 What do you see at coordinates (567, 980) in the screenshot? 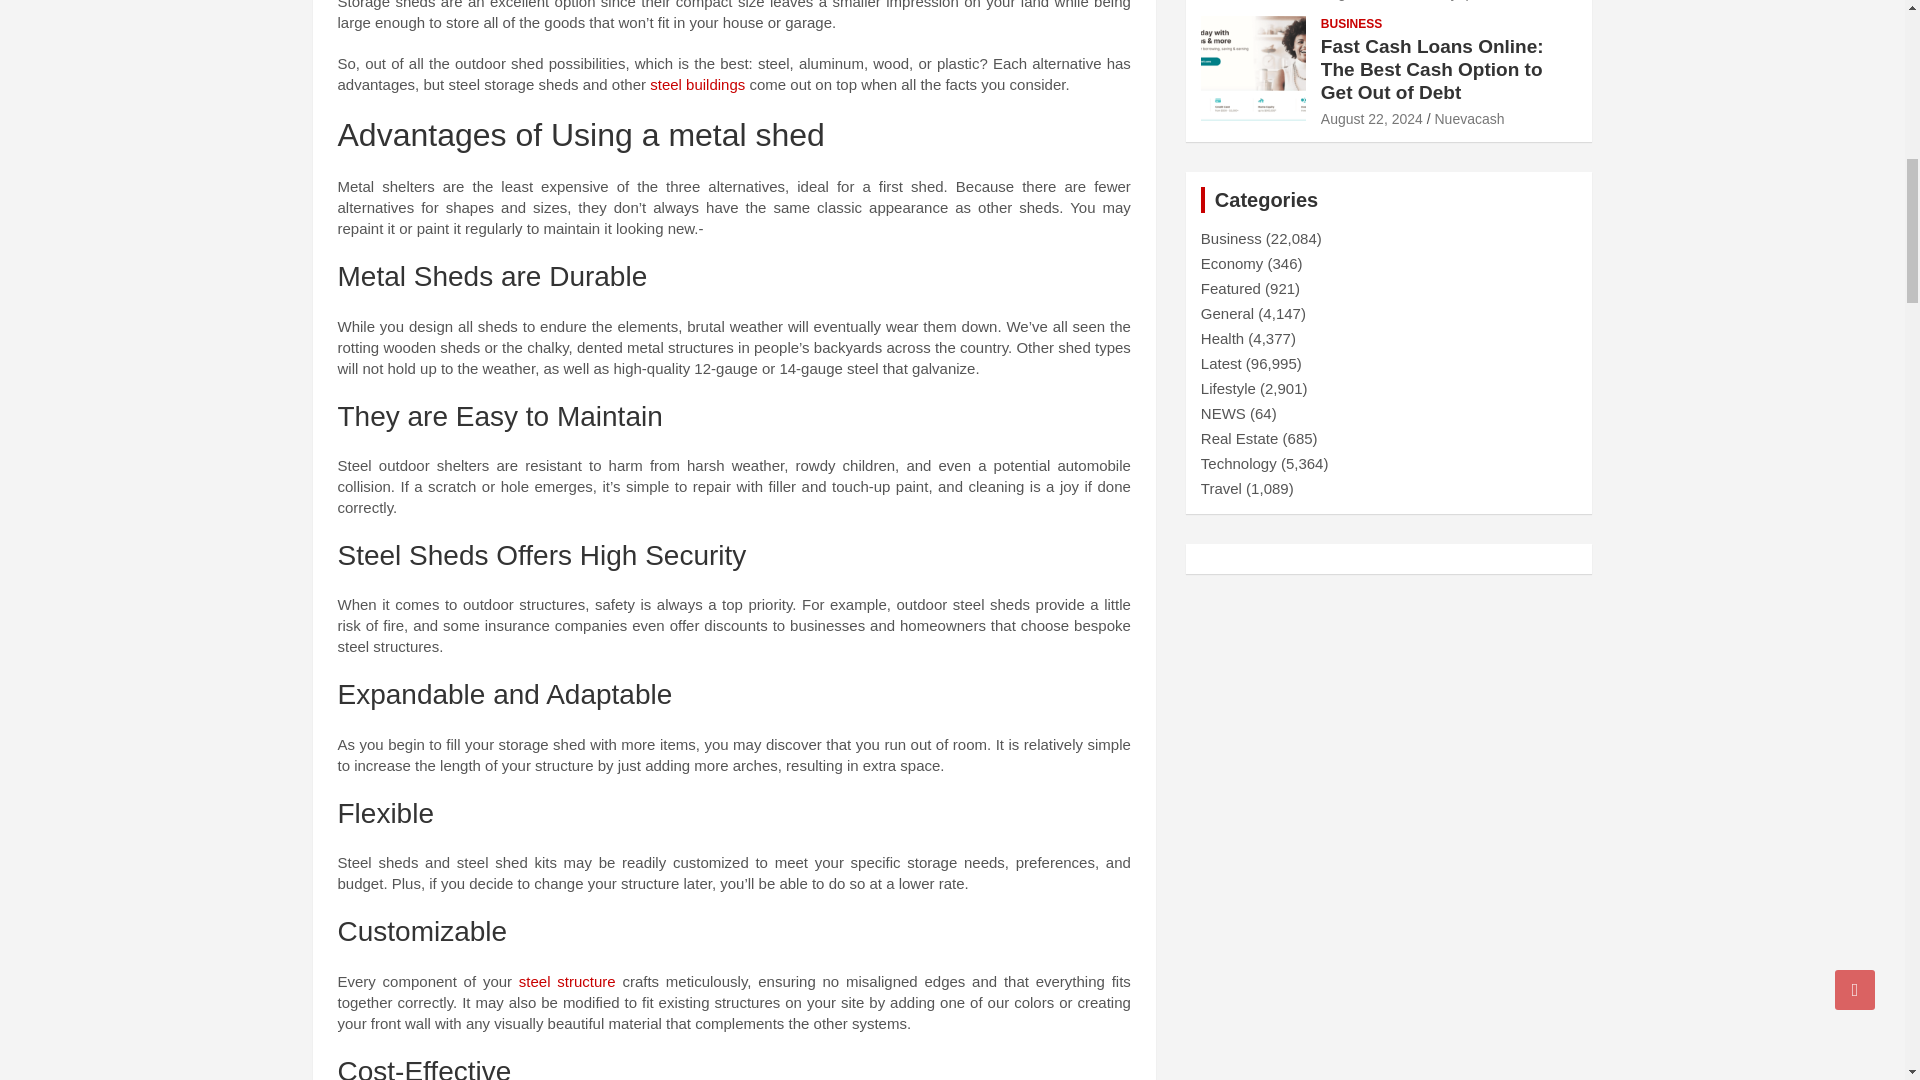
I see `steel structure` at bounding box center [567, 980].